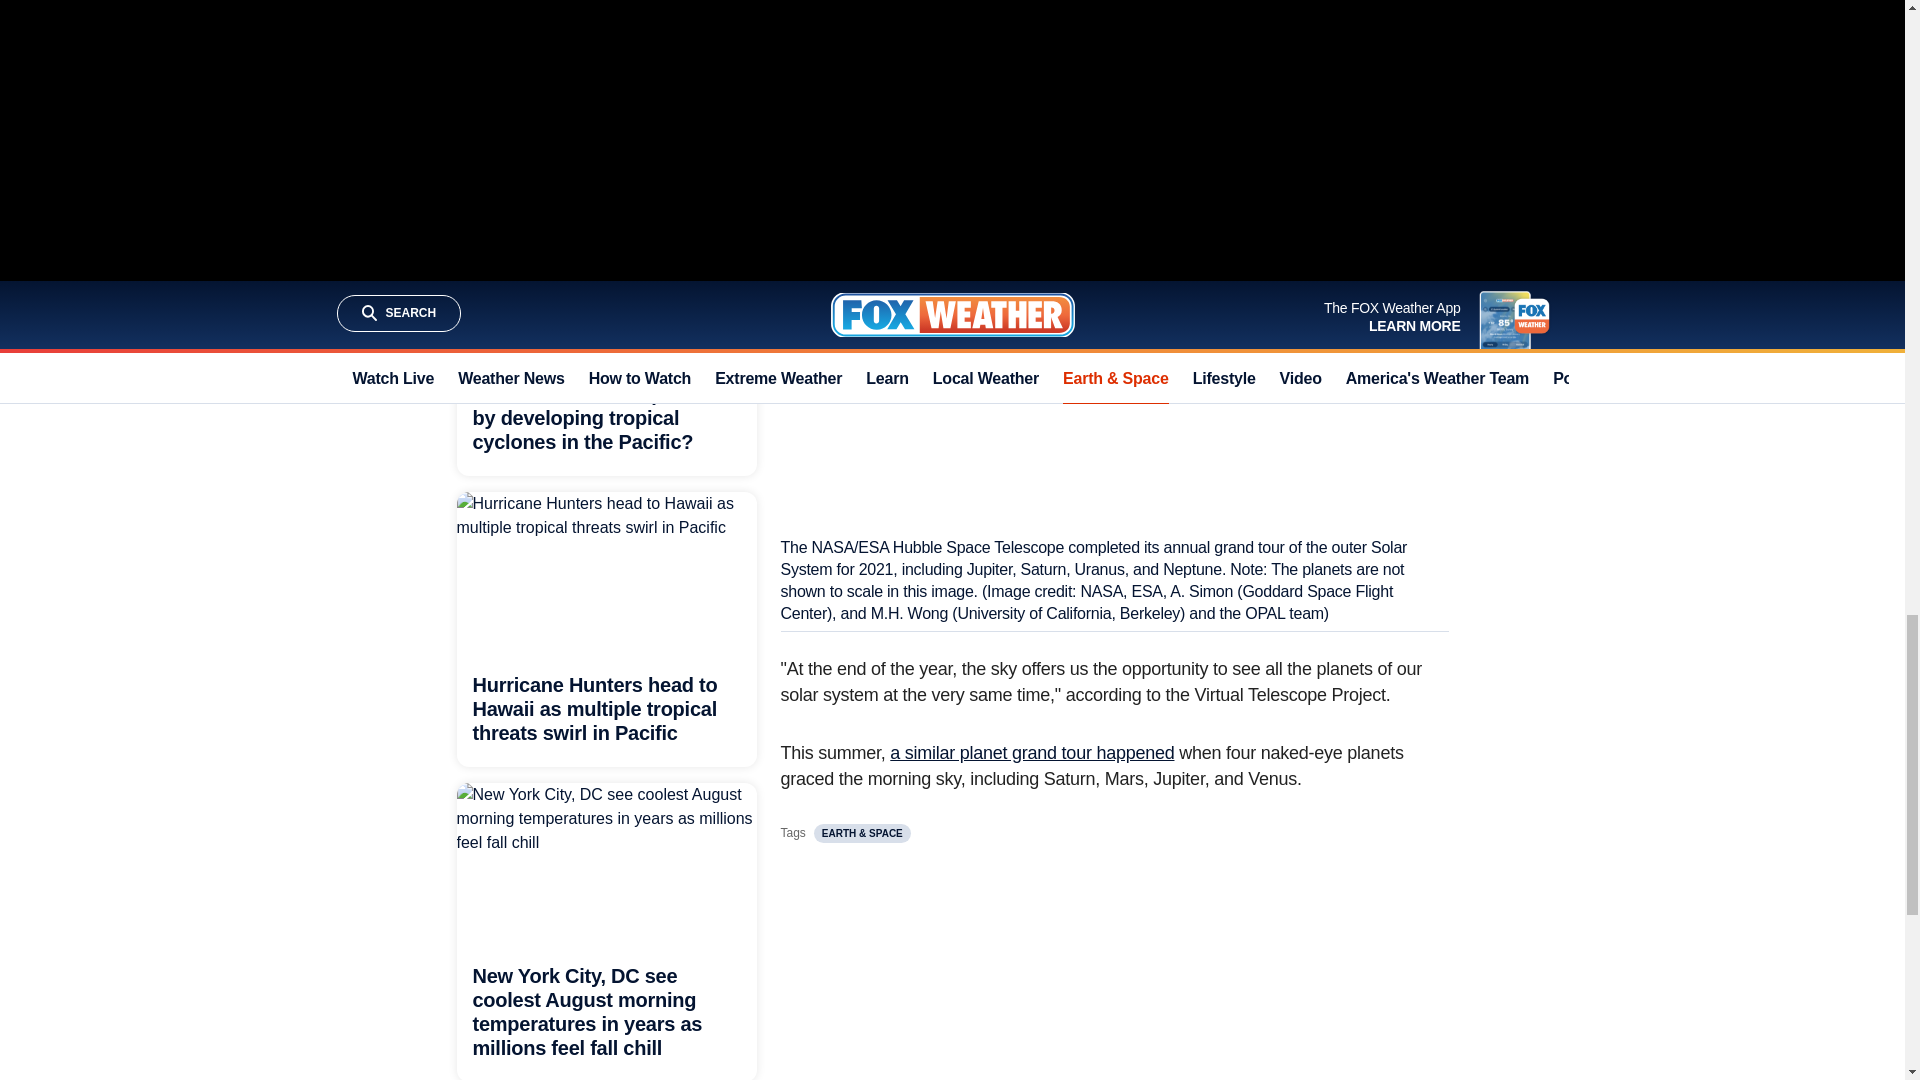  What do you see at coordinates (1032, 752) in the screenshot?
I see `a similar planet grand tour happened` at bounding box center [1032, 752].